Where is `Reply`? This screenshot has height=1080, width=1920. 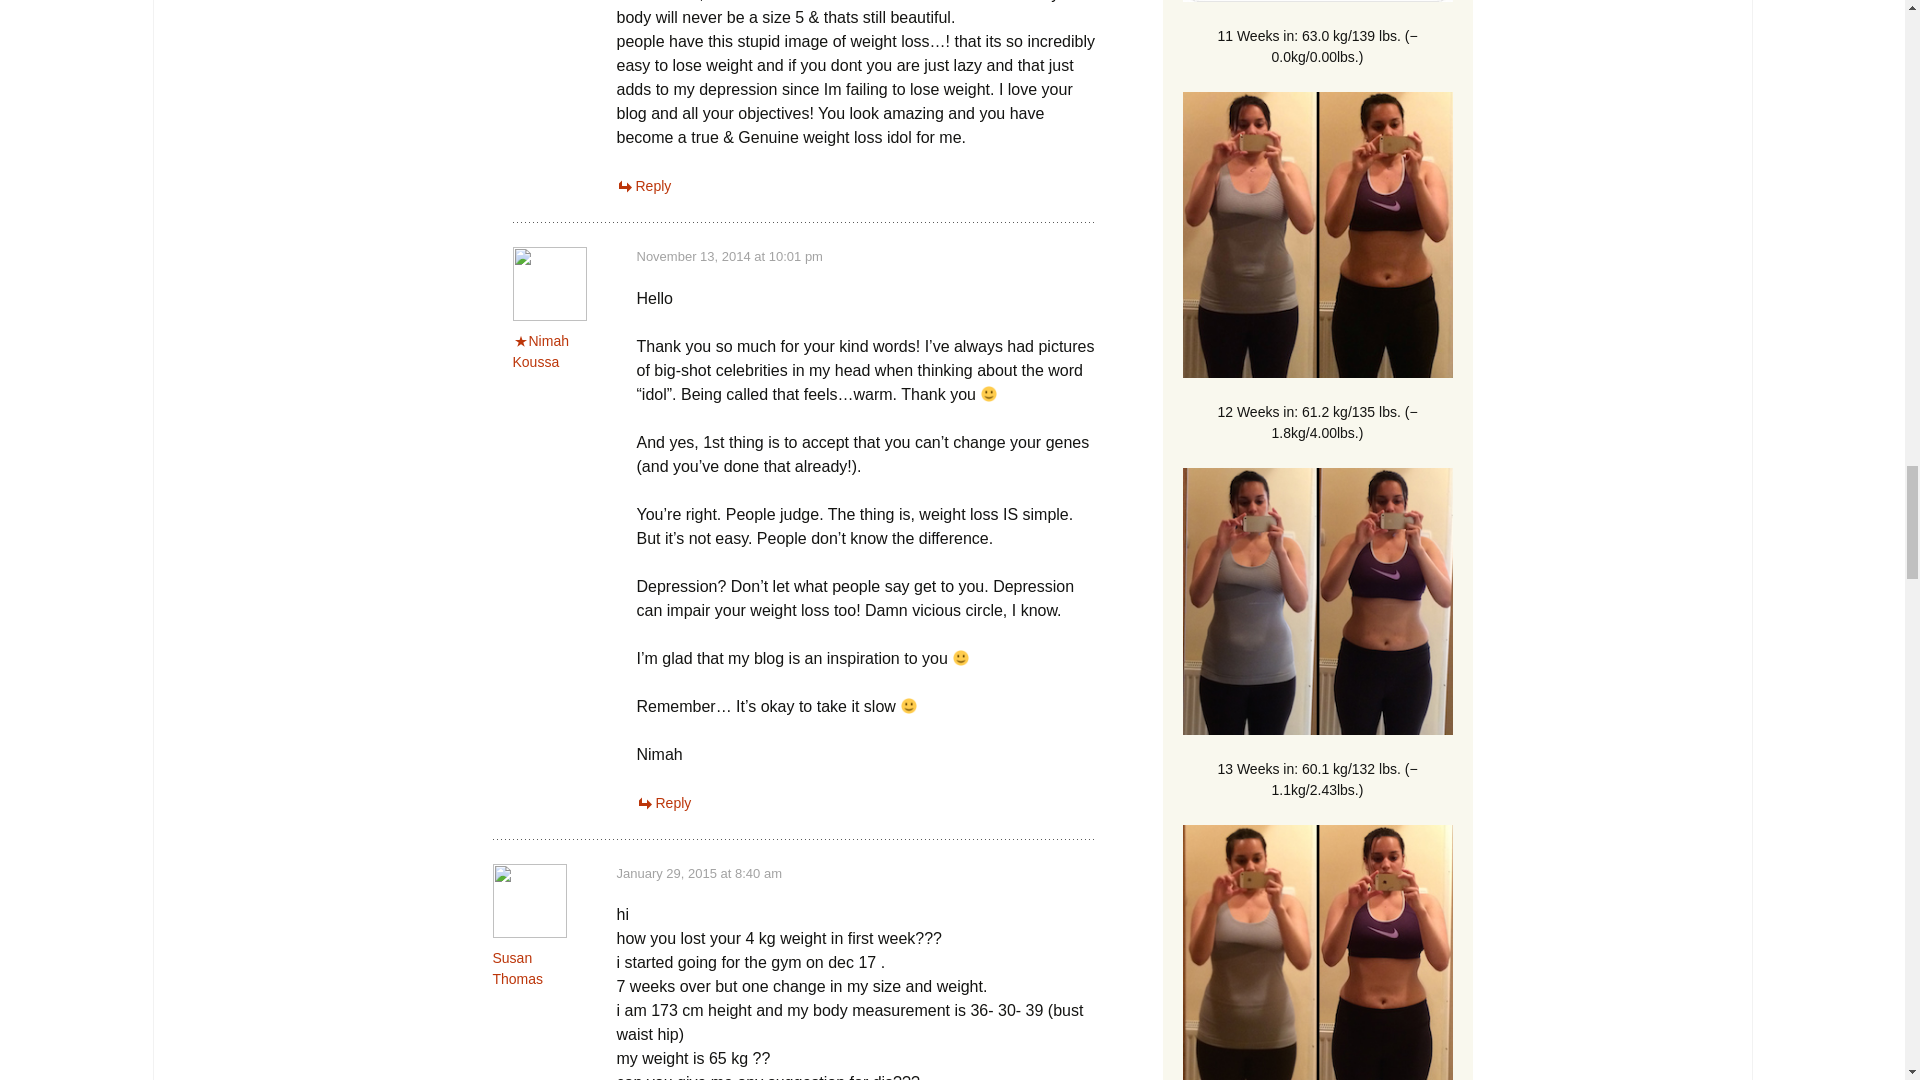 Reply is located at coordinates (643, 186).